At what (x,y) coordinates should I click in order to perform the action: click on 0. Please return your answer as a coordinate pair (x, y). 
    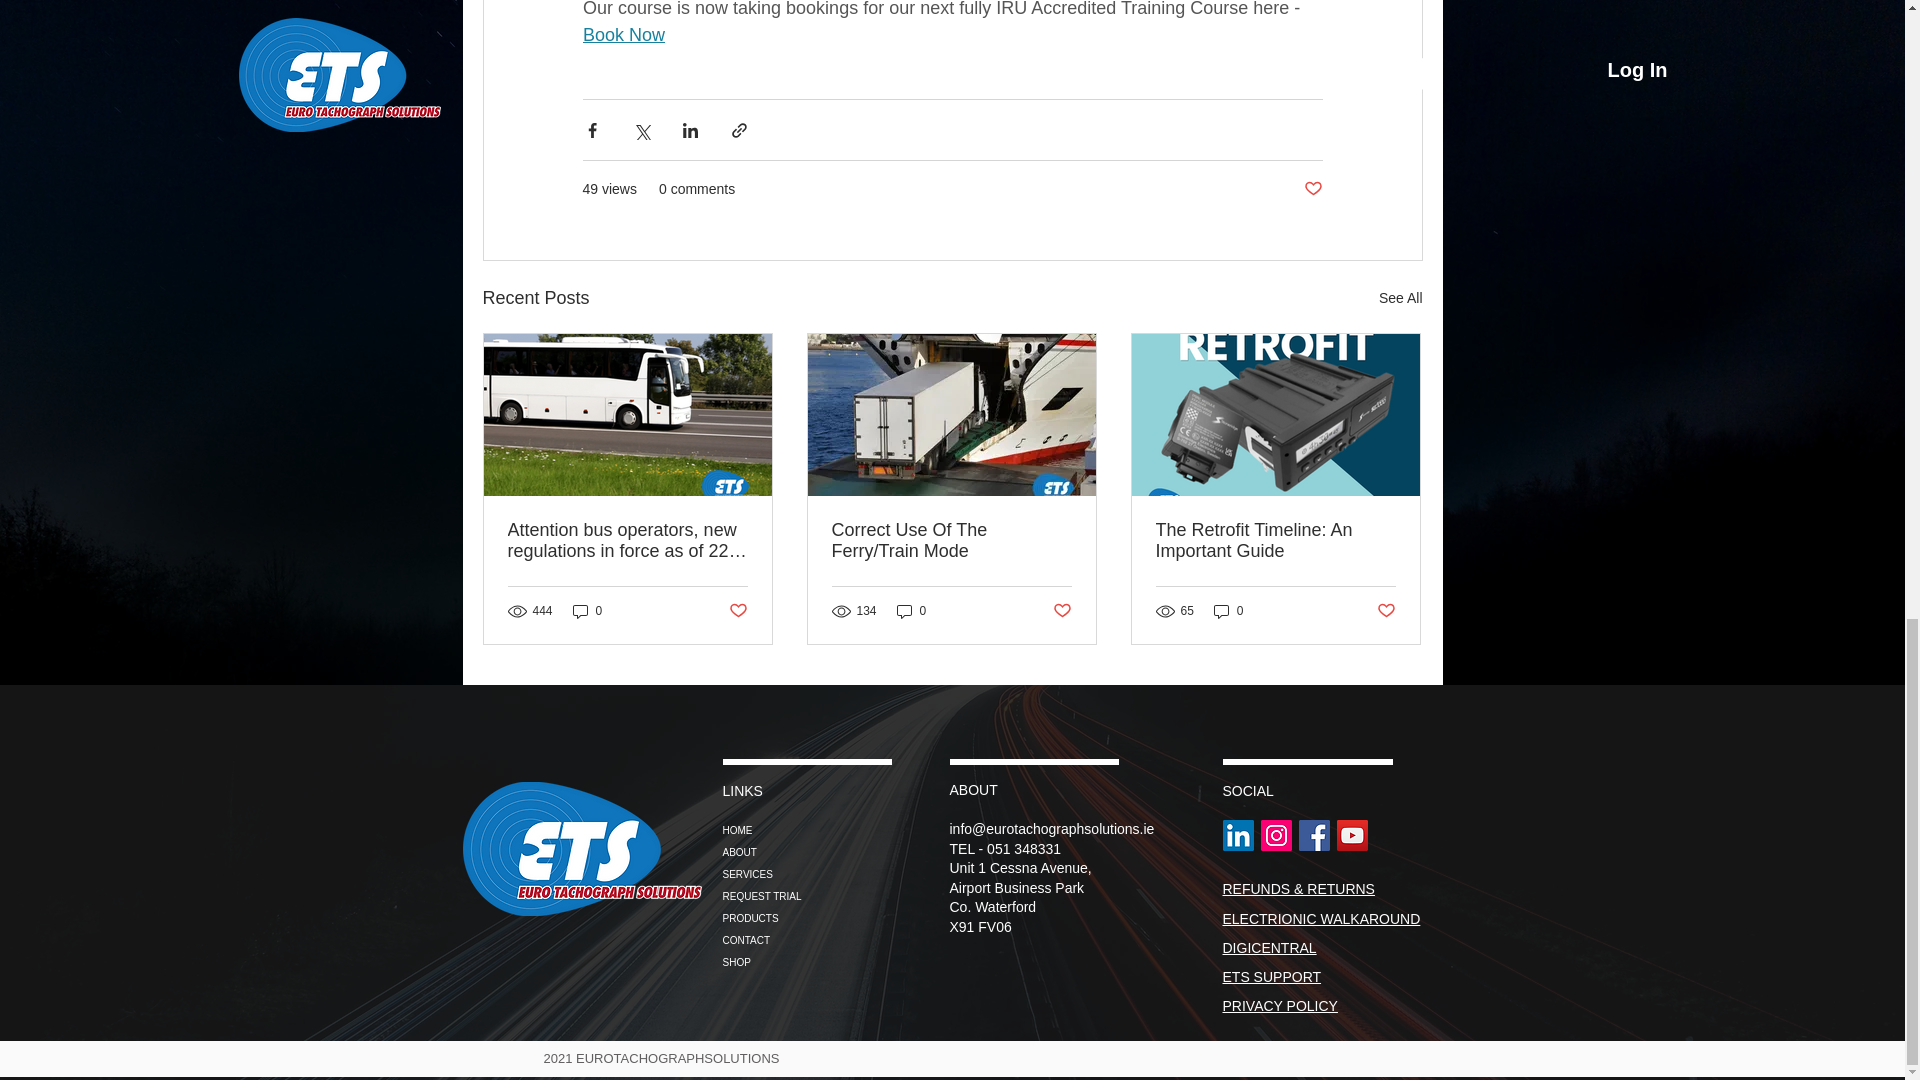
    Looking at the image, I should click on (587, 611).